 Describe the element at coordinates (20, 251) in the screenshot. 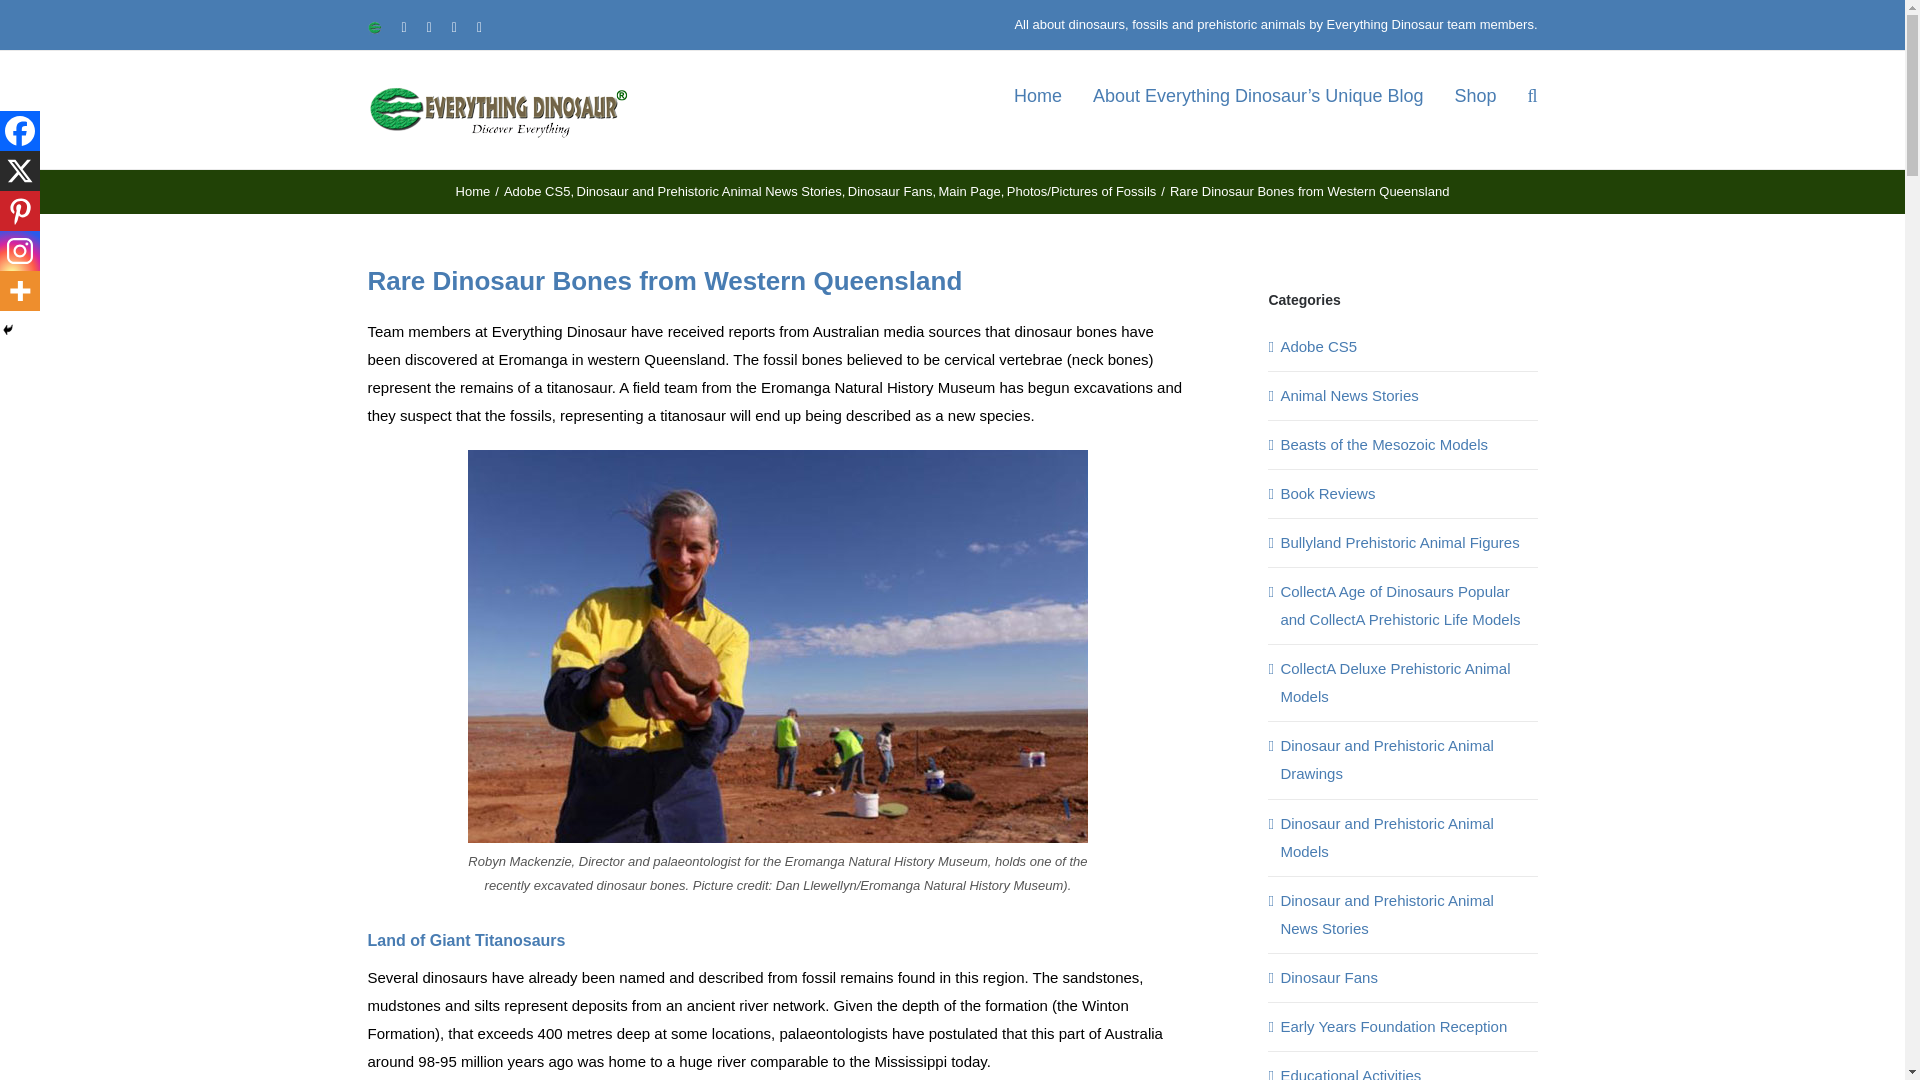

I see `Instagram` at that location.